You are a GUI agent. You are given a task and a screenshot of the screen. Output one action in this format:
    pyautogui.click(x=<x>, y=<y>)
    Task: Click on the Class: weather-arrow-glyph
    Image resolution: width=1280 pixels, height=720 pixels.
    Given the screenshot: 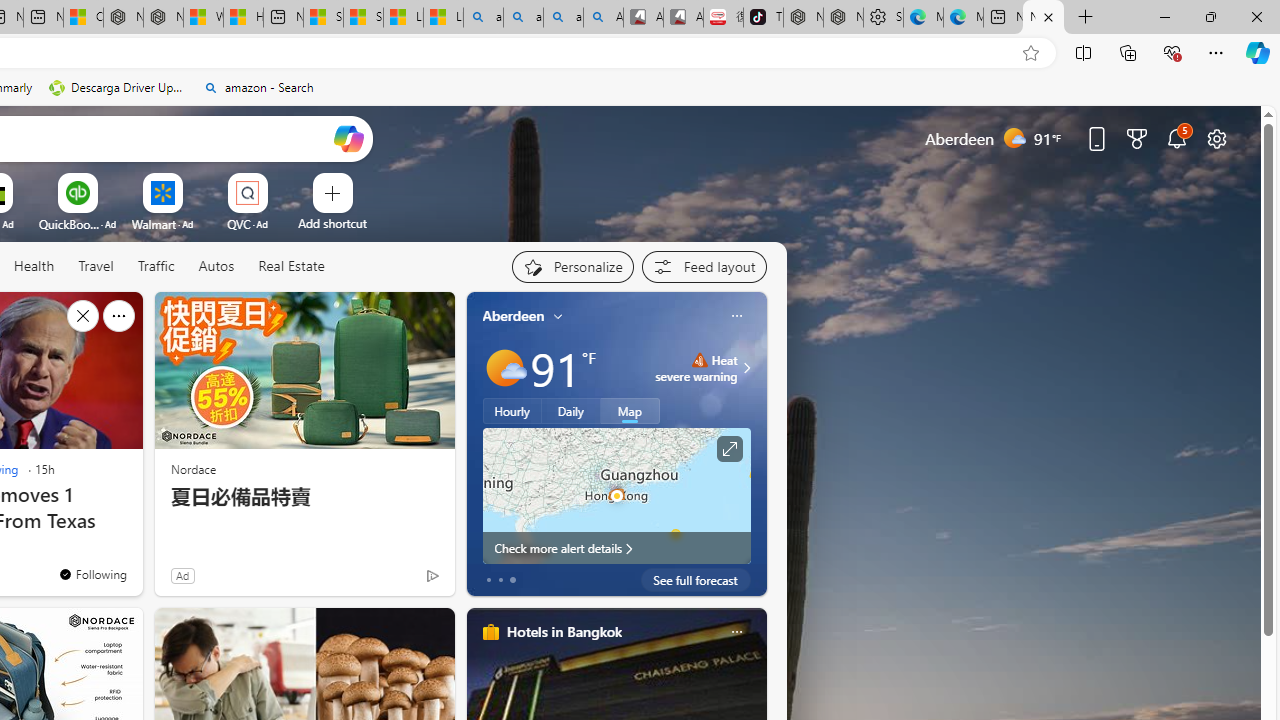 What is the action you would take?
    pyautogui.click(x=746, y=368)
    